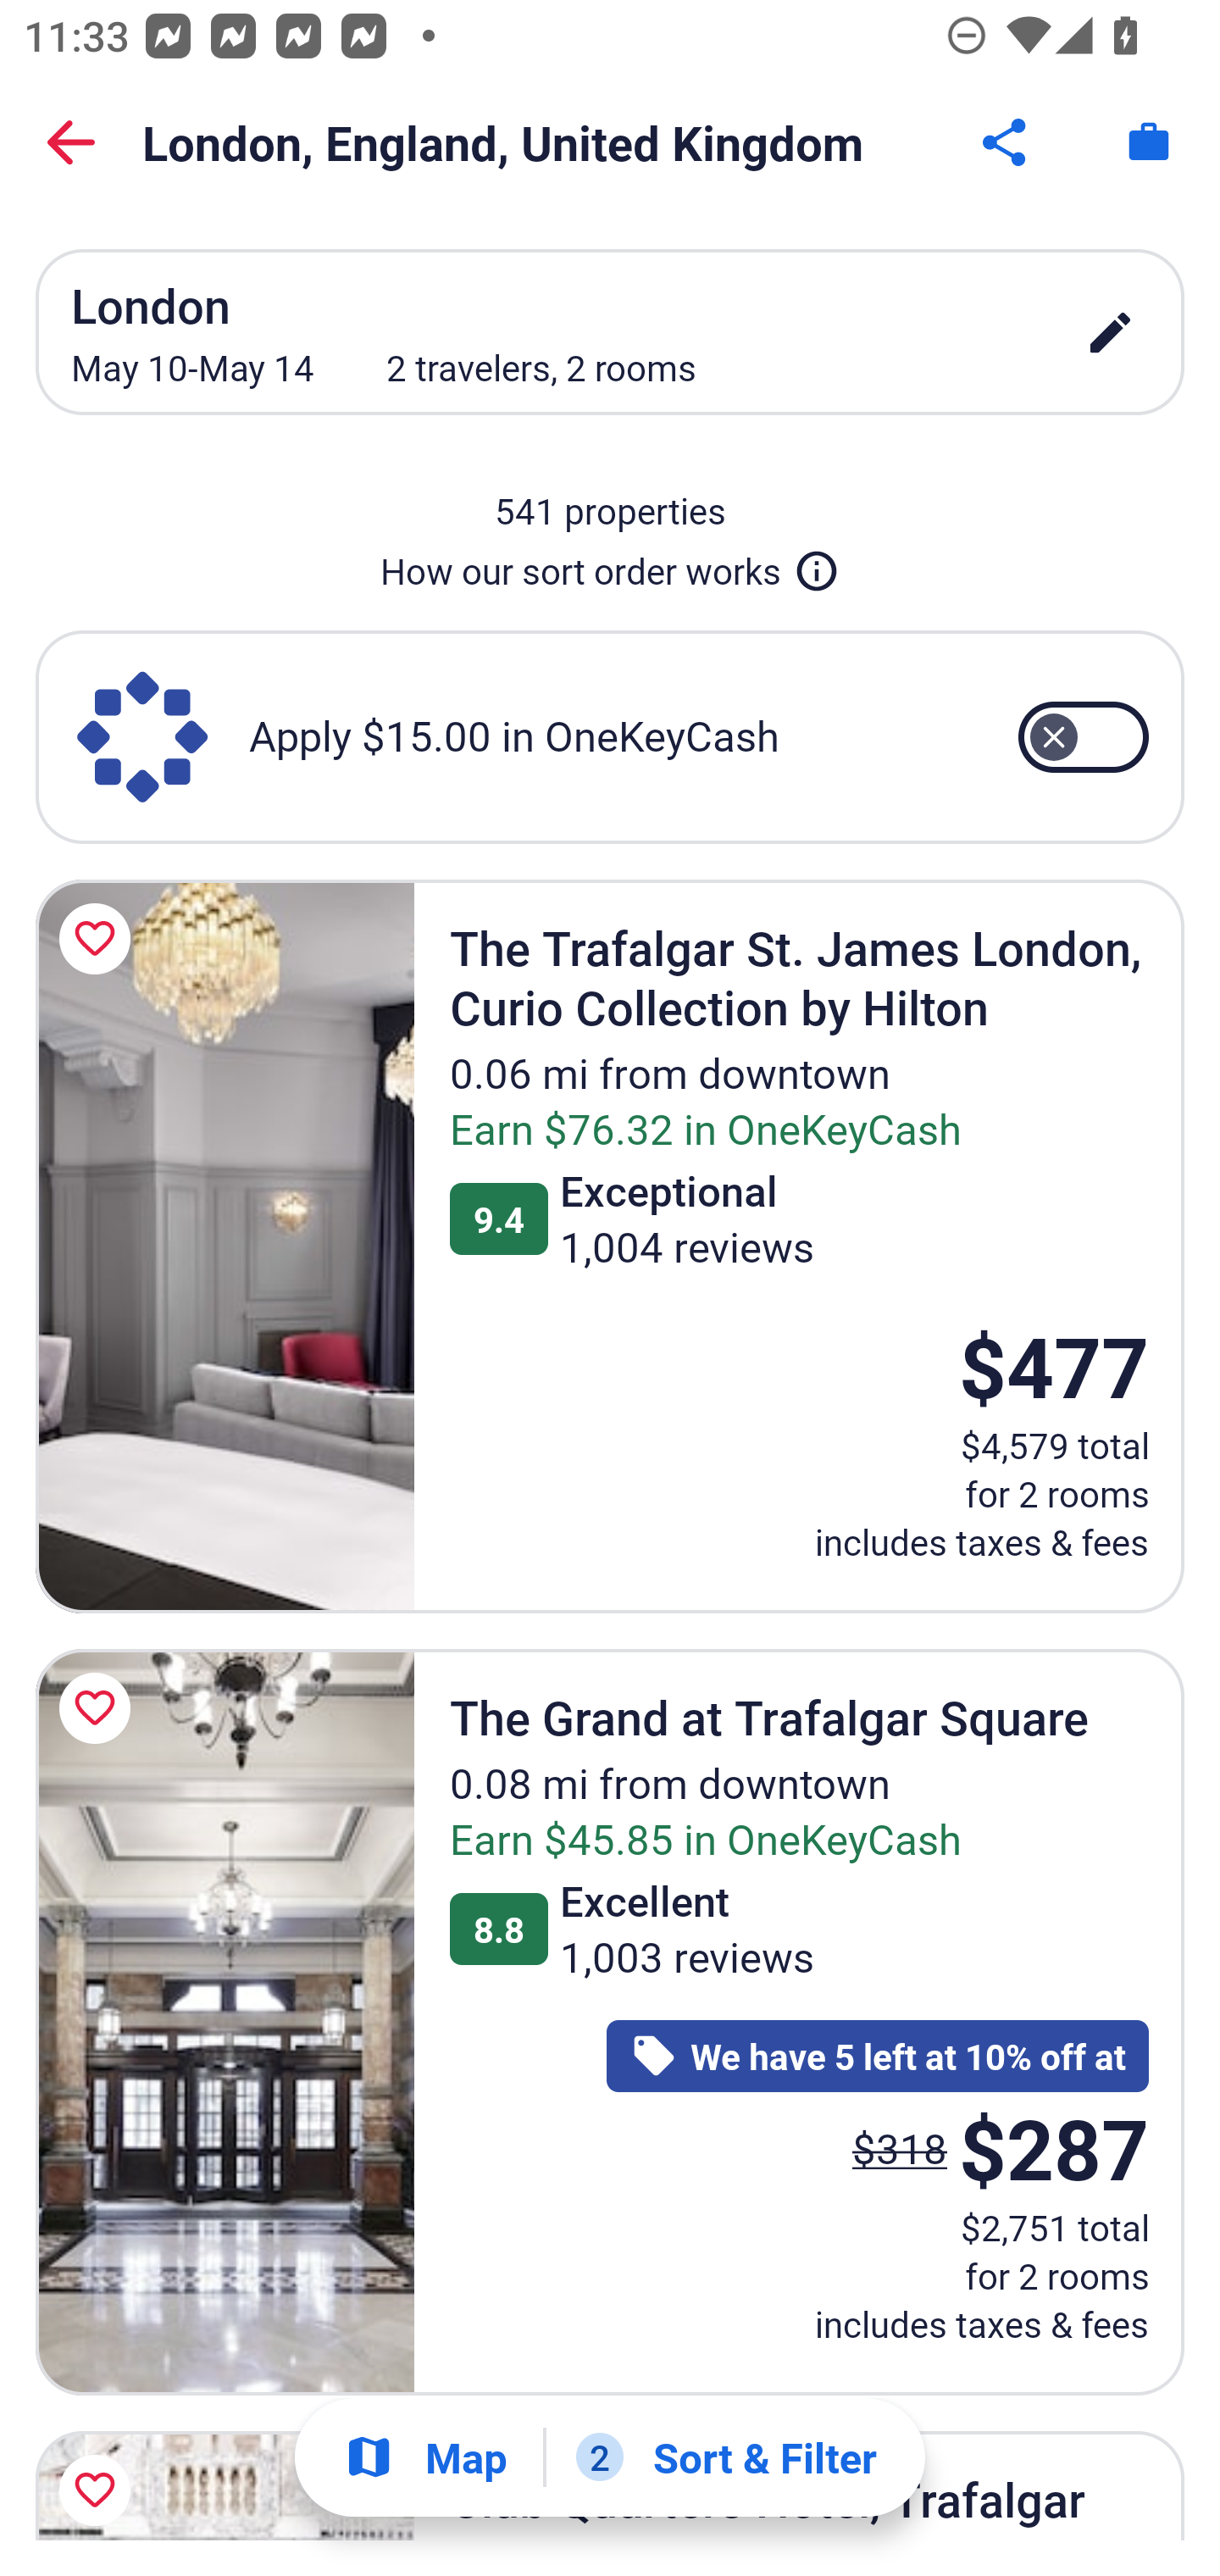 This screenshot has height=2576, width=1220. What do you see at coordinates (610, 564) in the screenshot?
I see `How our sort order works` at bounding box center [610, 564].